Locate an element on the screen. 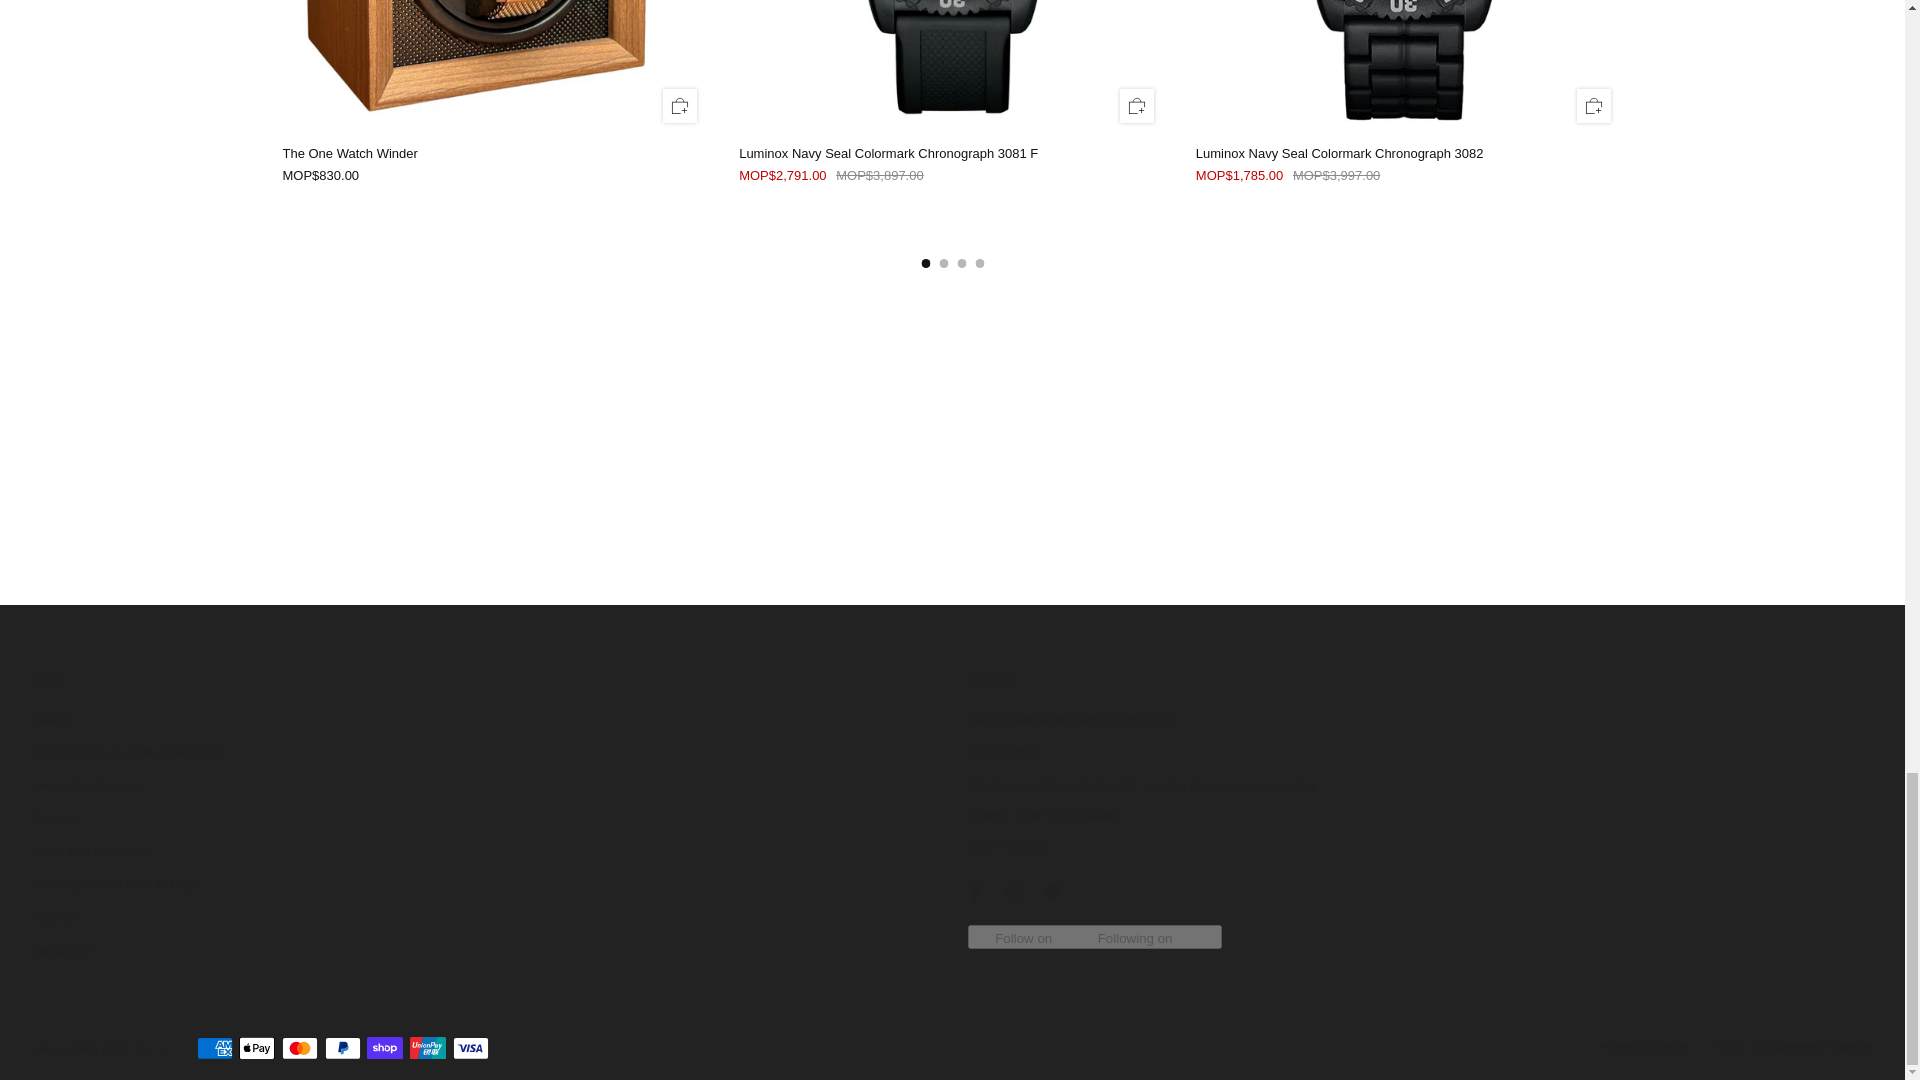 The width and height of the screenshot is (1920, 1080). Union Pay is located at coordinates (428, 1048).